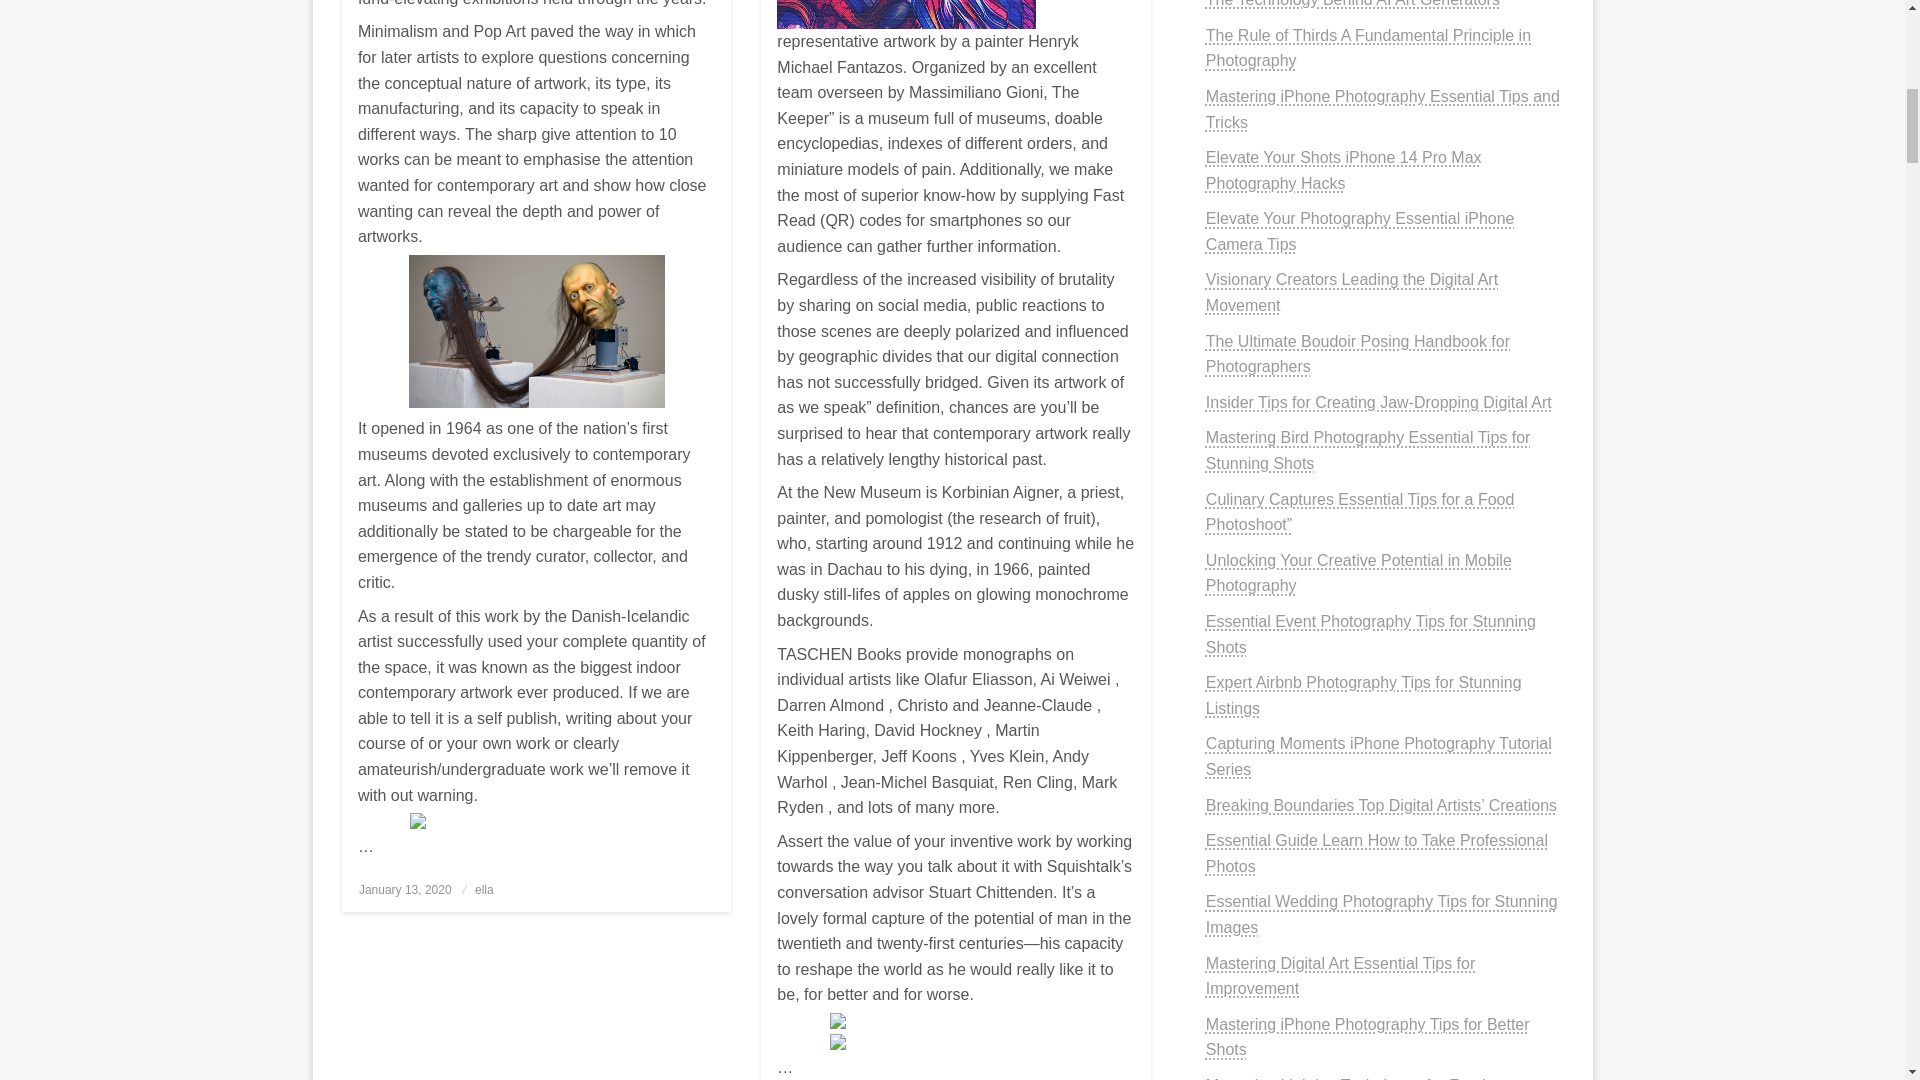 The image size is (1920, 1080). What do you see at coordinates (484, 890) in the screenshot?
I see `ella` at bounding box center [484, 890].